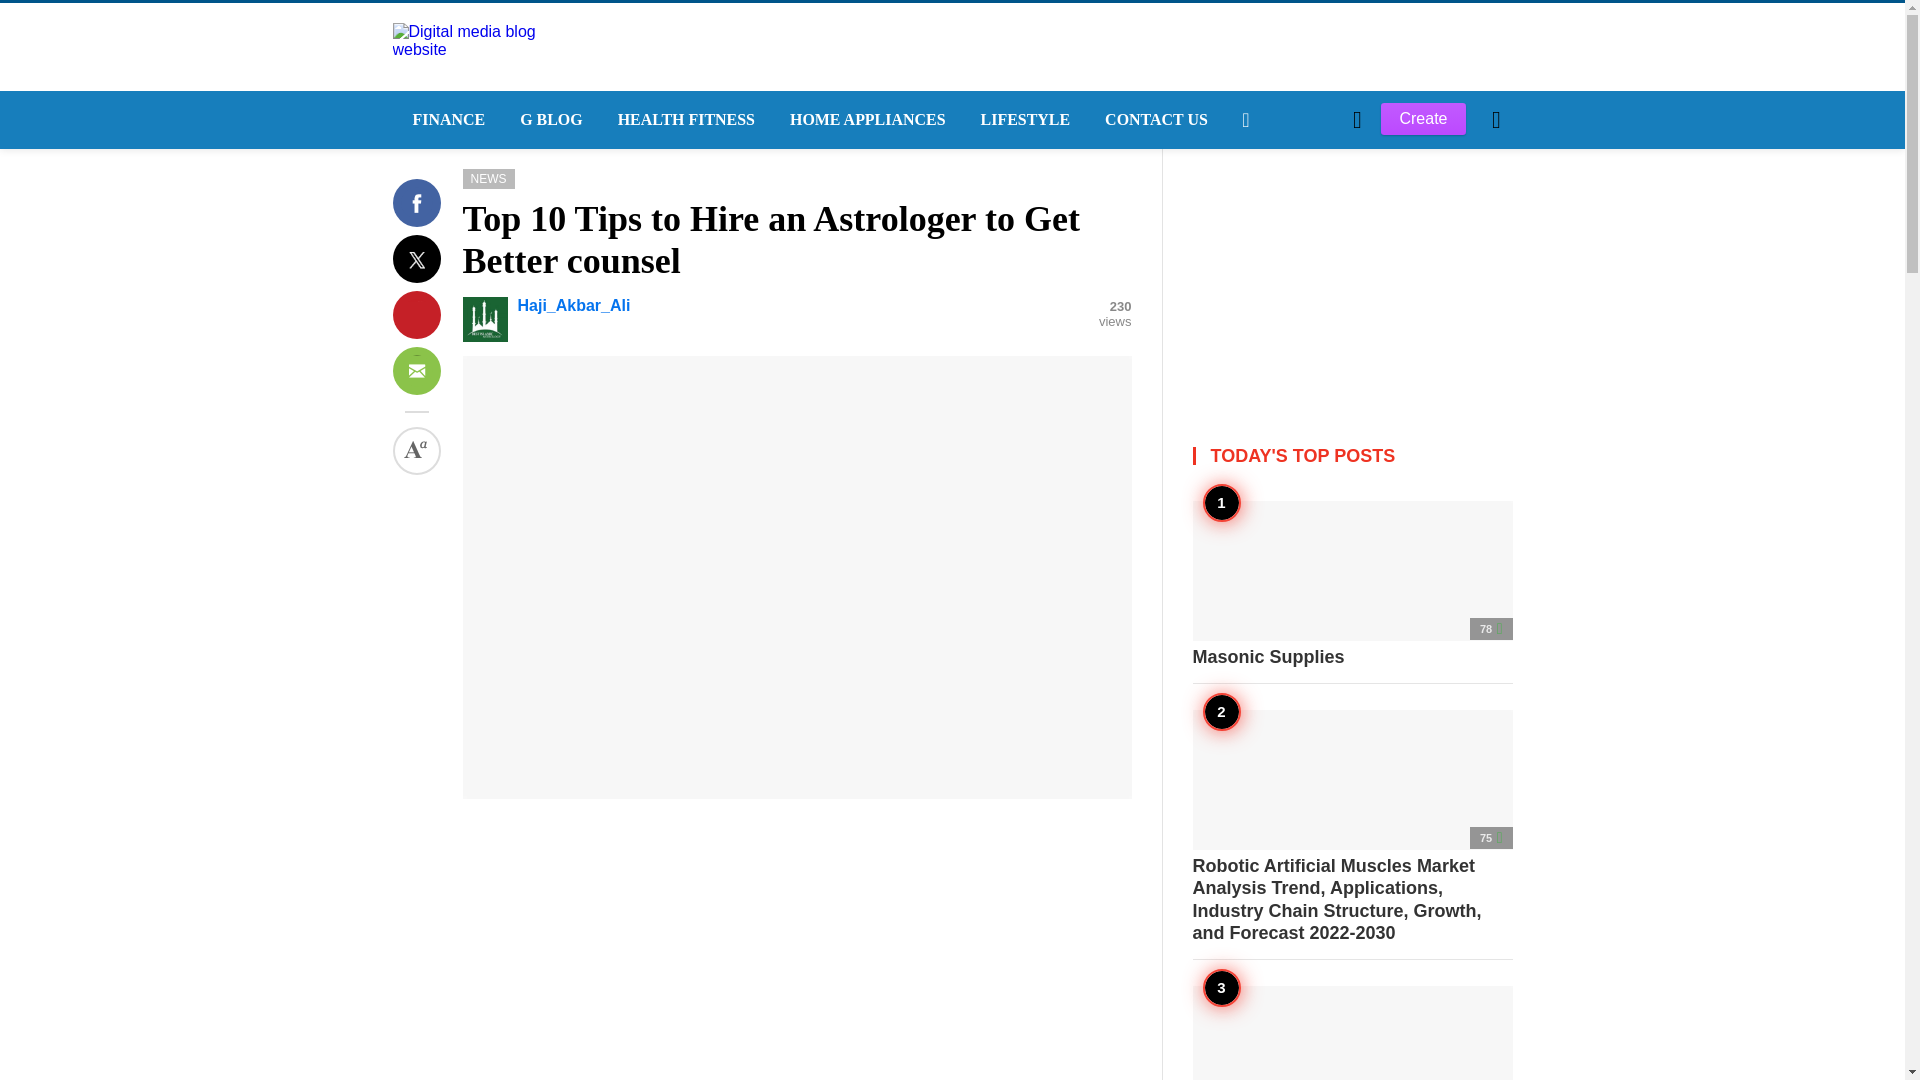  I want to click on FINANCE, so click(445, 120).